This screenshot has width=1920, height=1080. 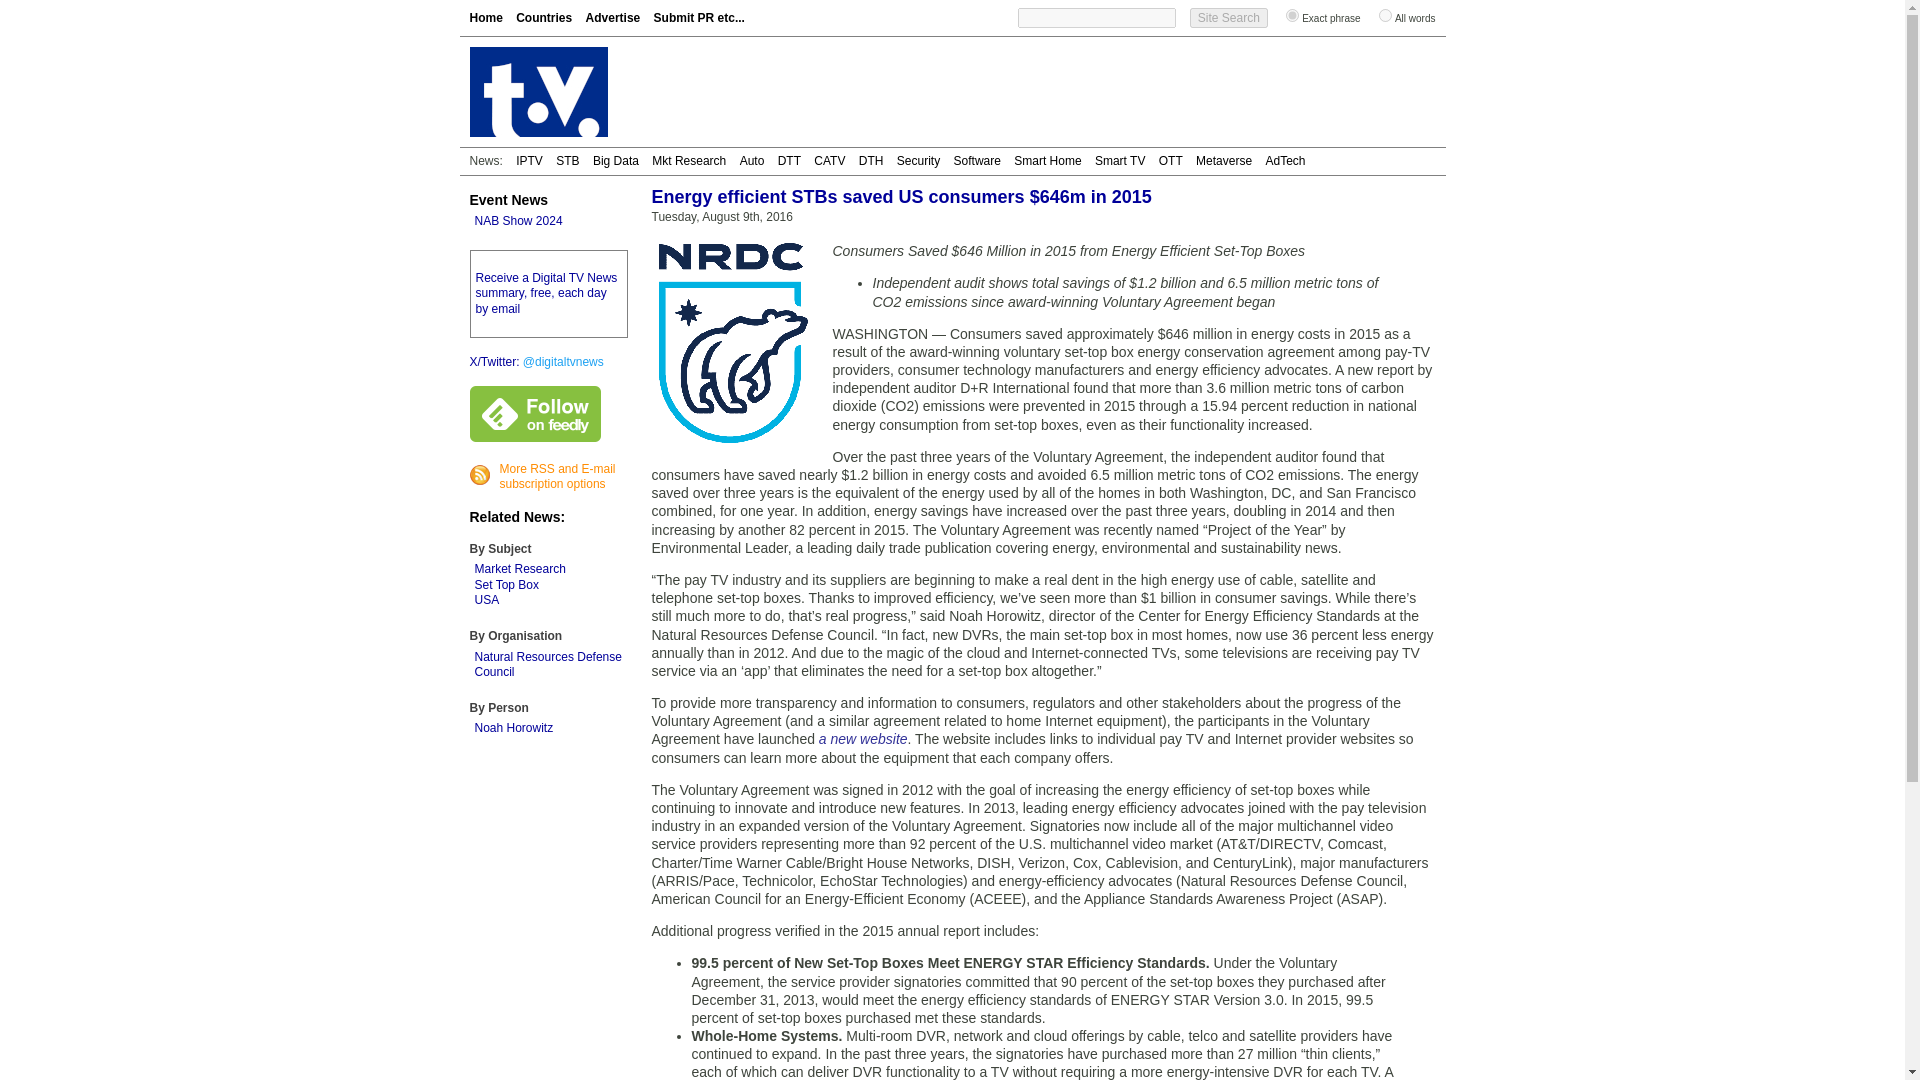 What do you see at coordinates (544, 17) in the screenshot?
I see `Countries` at bounding box center [544, 17].